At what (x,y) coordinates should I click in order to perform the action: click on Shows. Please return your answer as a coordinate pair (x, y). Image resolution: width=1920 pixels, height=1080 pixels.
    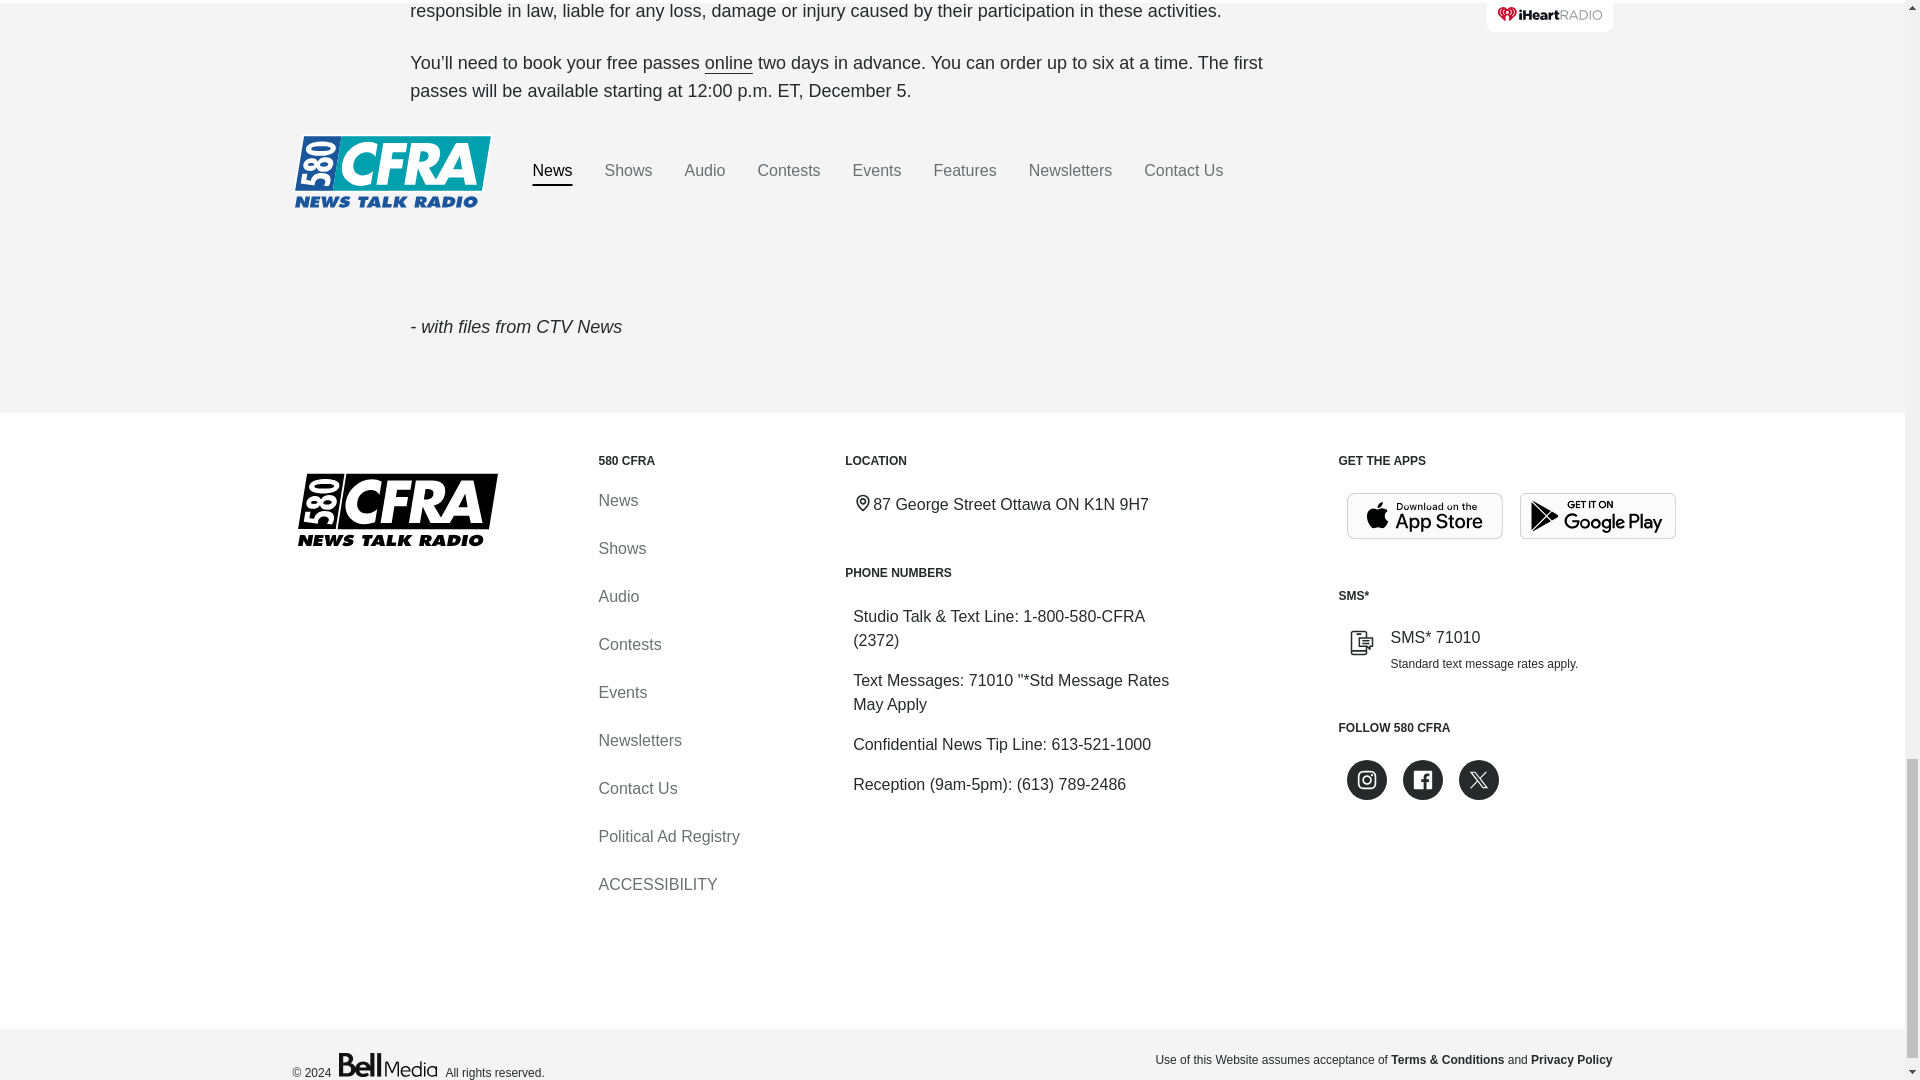
    Looking at the image, I should click on (621, 548).